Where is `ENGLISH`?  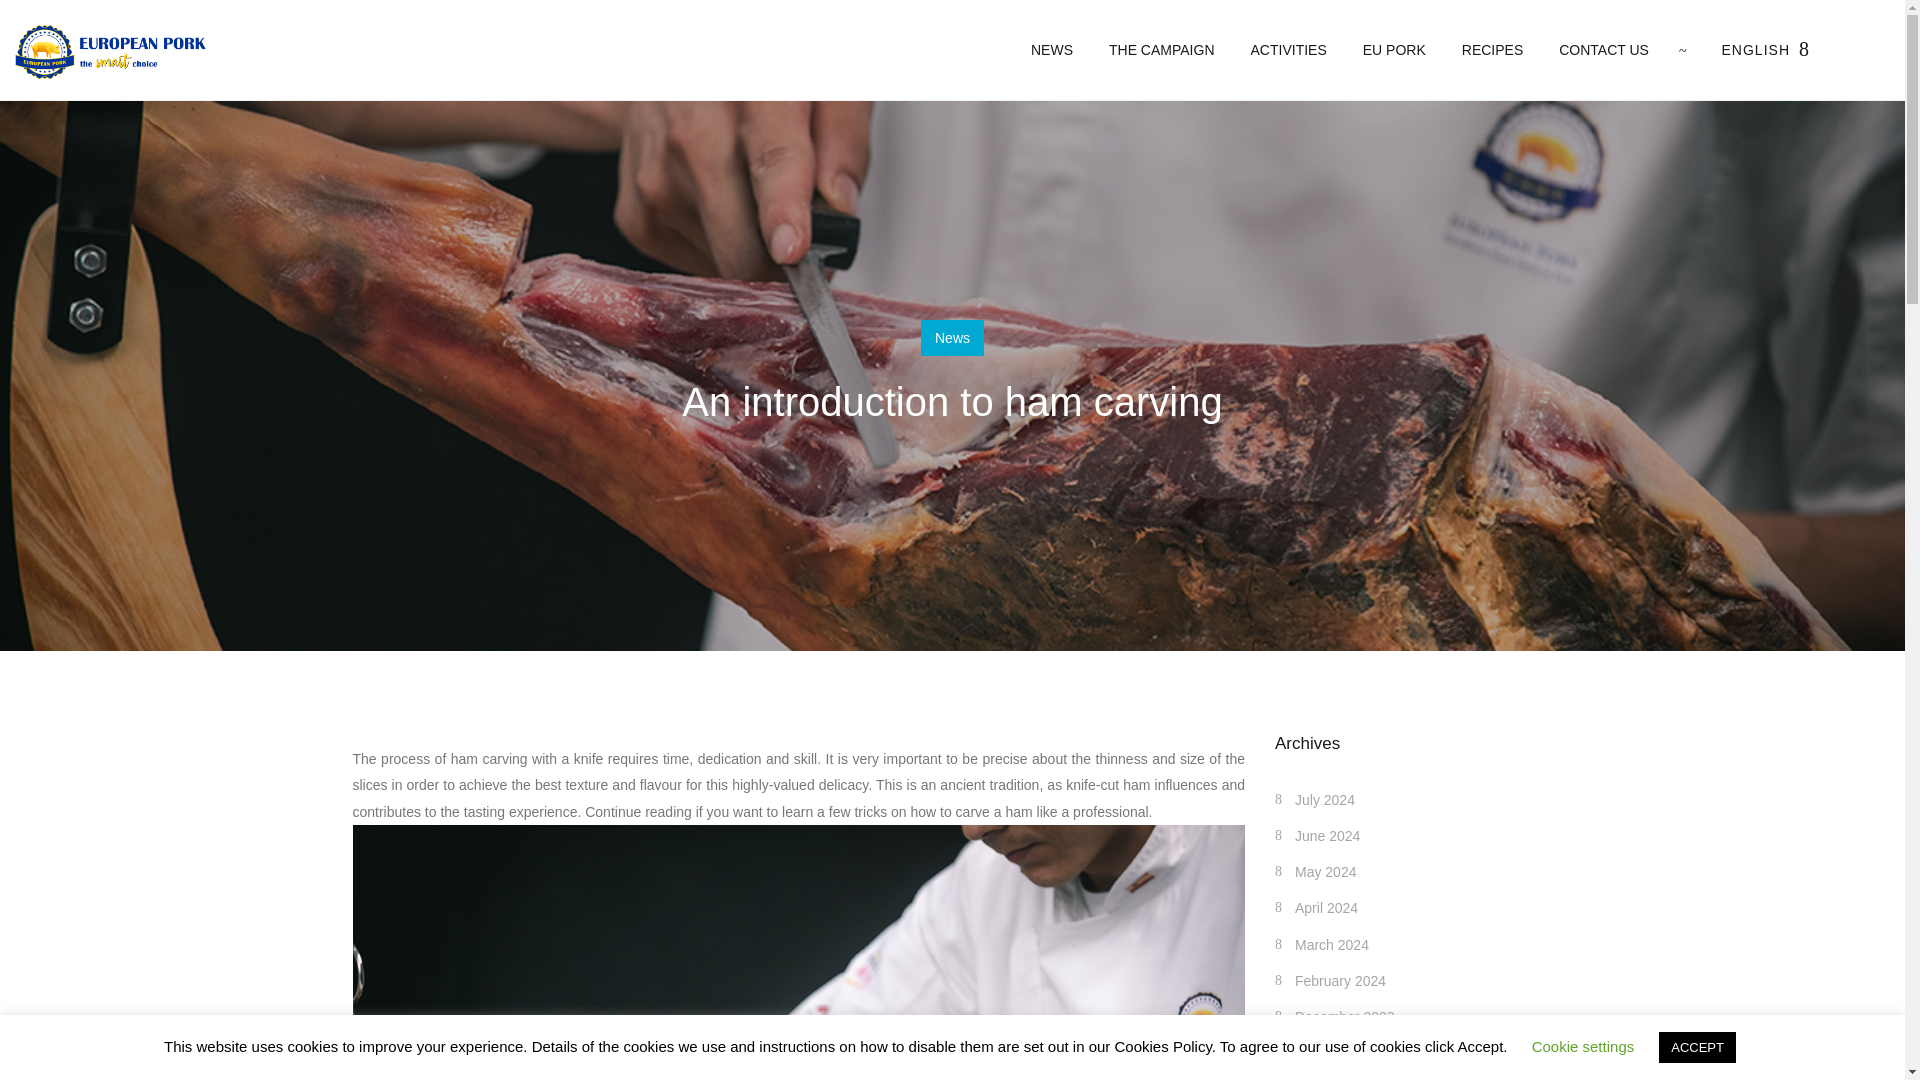
ENGLISH is located at coordinates (1756, 50).